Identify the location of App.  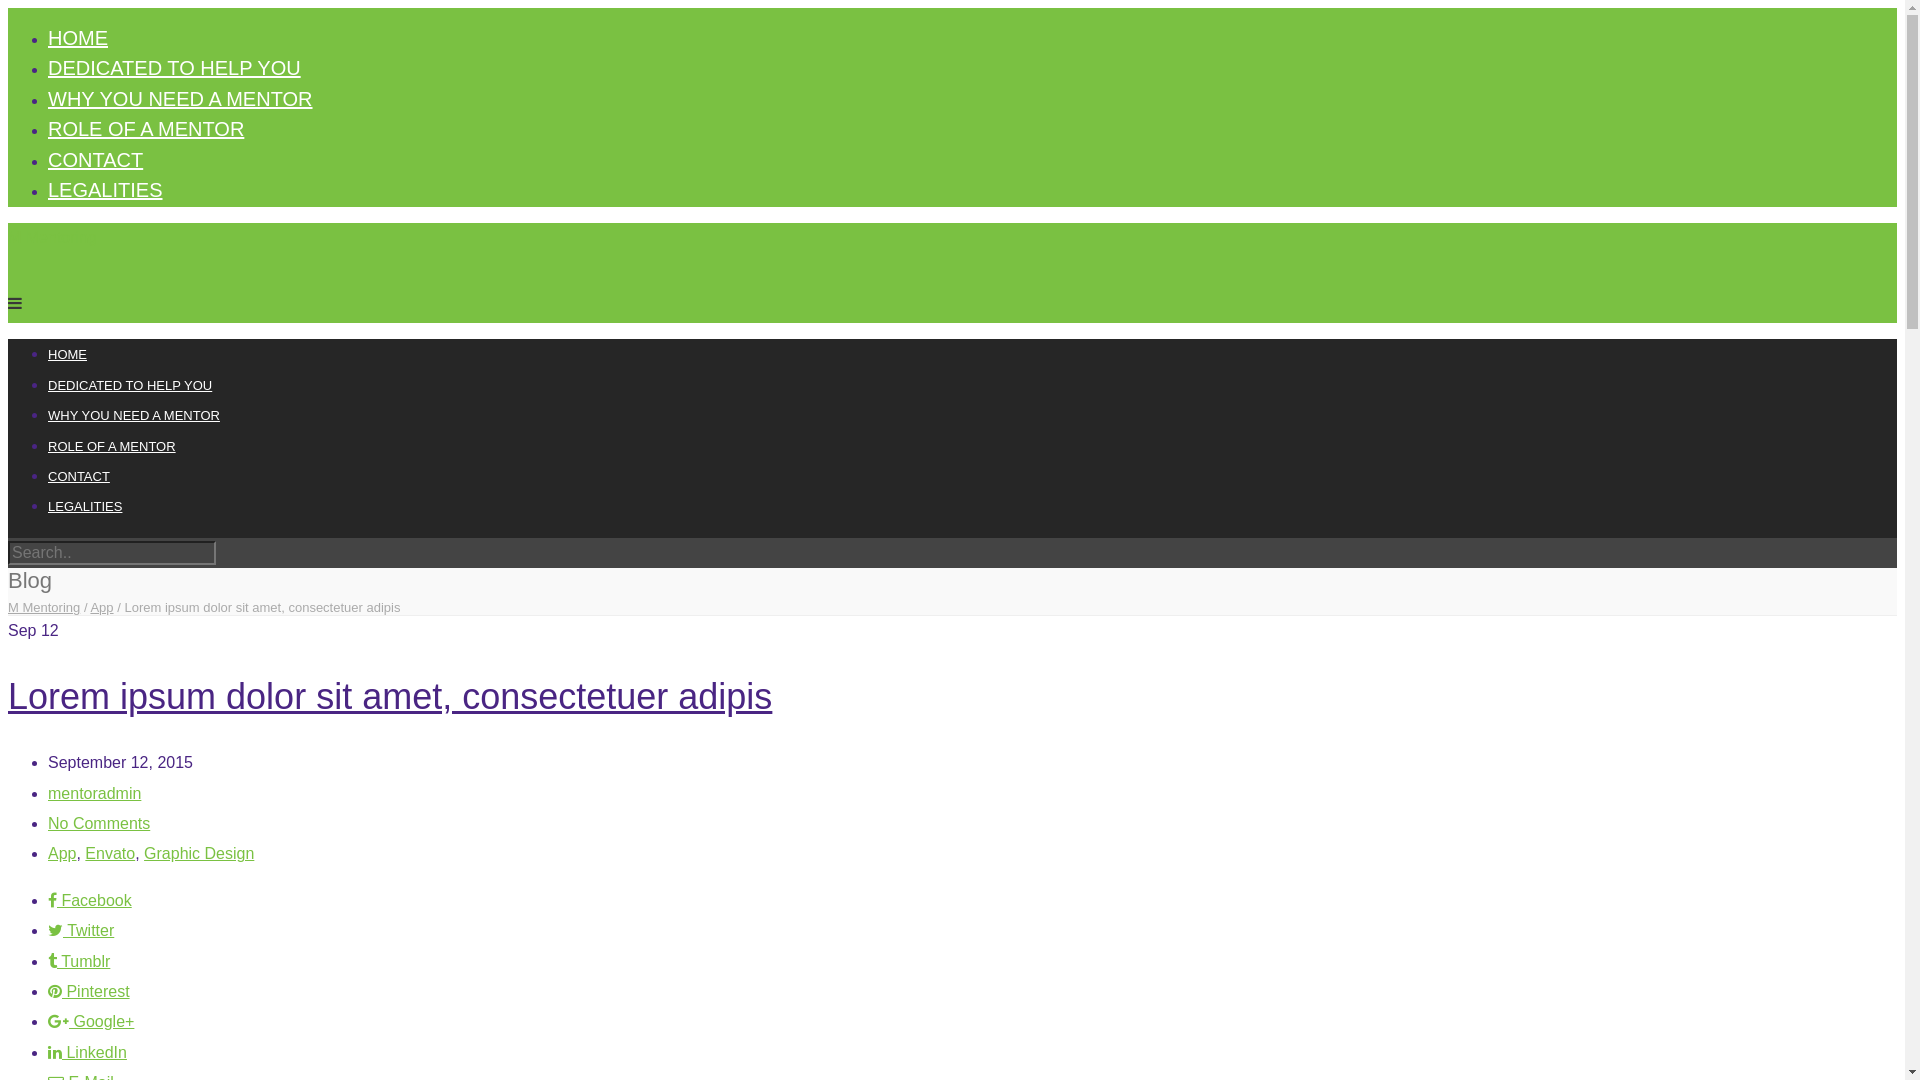
(102, 608).